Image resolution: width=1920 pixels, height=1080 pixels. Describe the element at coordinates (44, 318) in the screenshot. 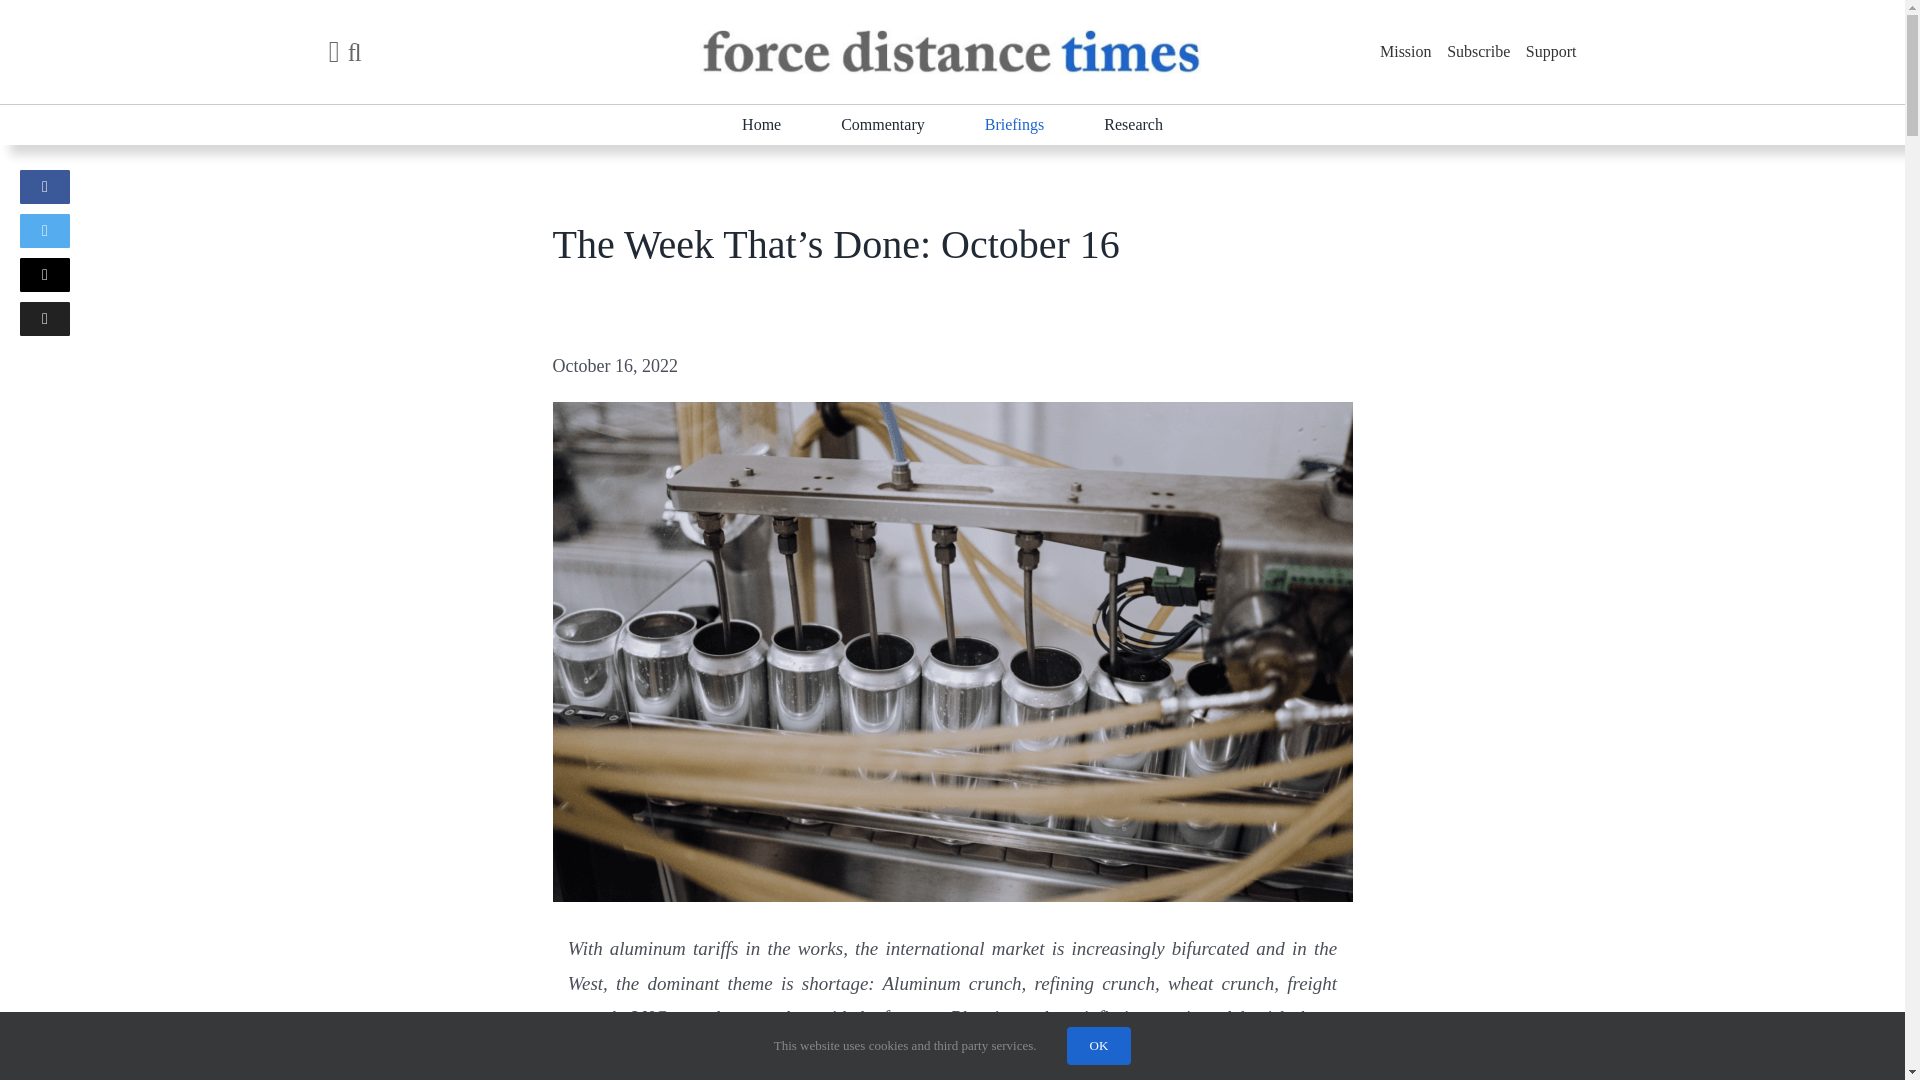

I see `Print page` at that location.